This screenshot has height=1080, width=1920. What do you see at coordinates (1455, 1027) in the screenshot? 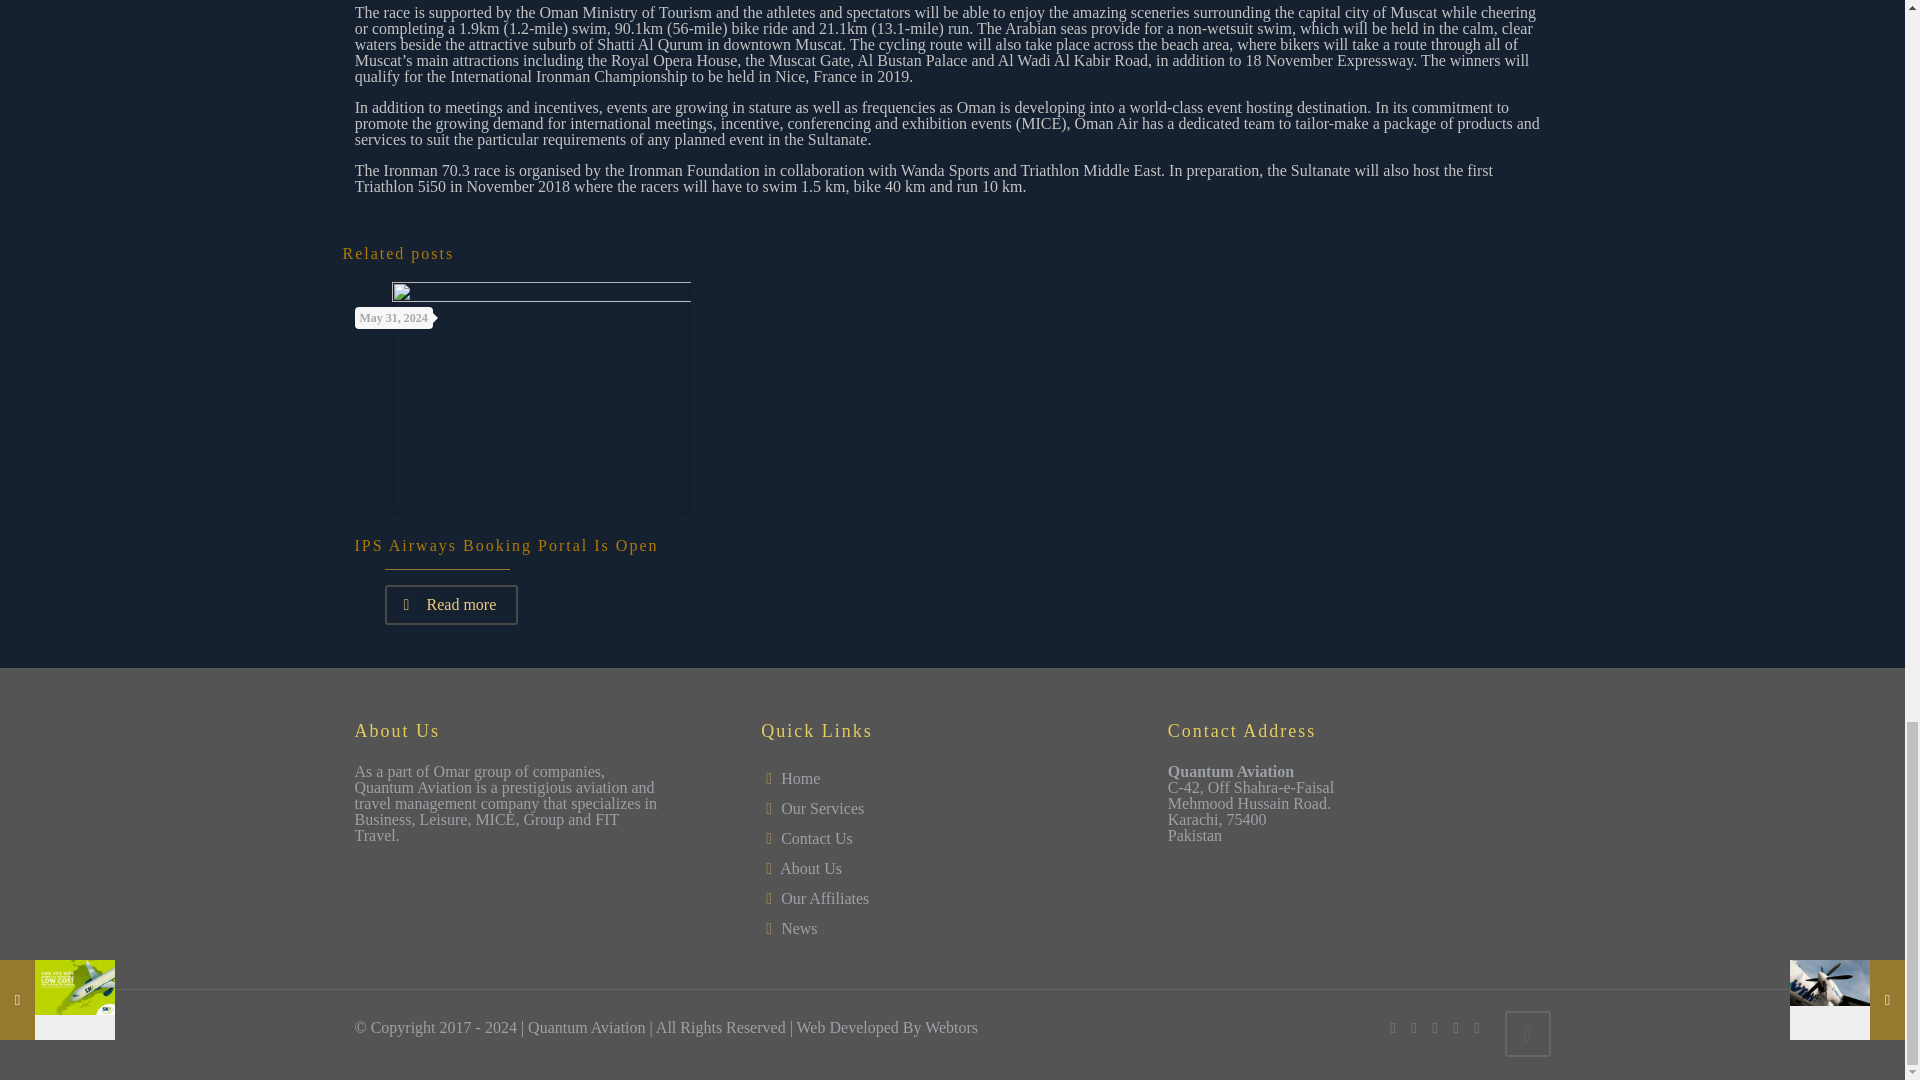
I see `Pinterest` at bounding box center [1455, 1027].